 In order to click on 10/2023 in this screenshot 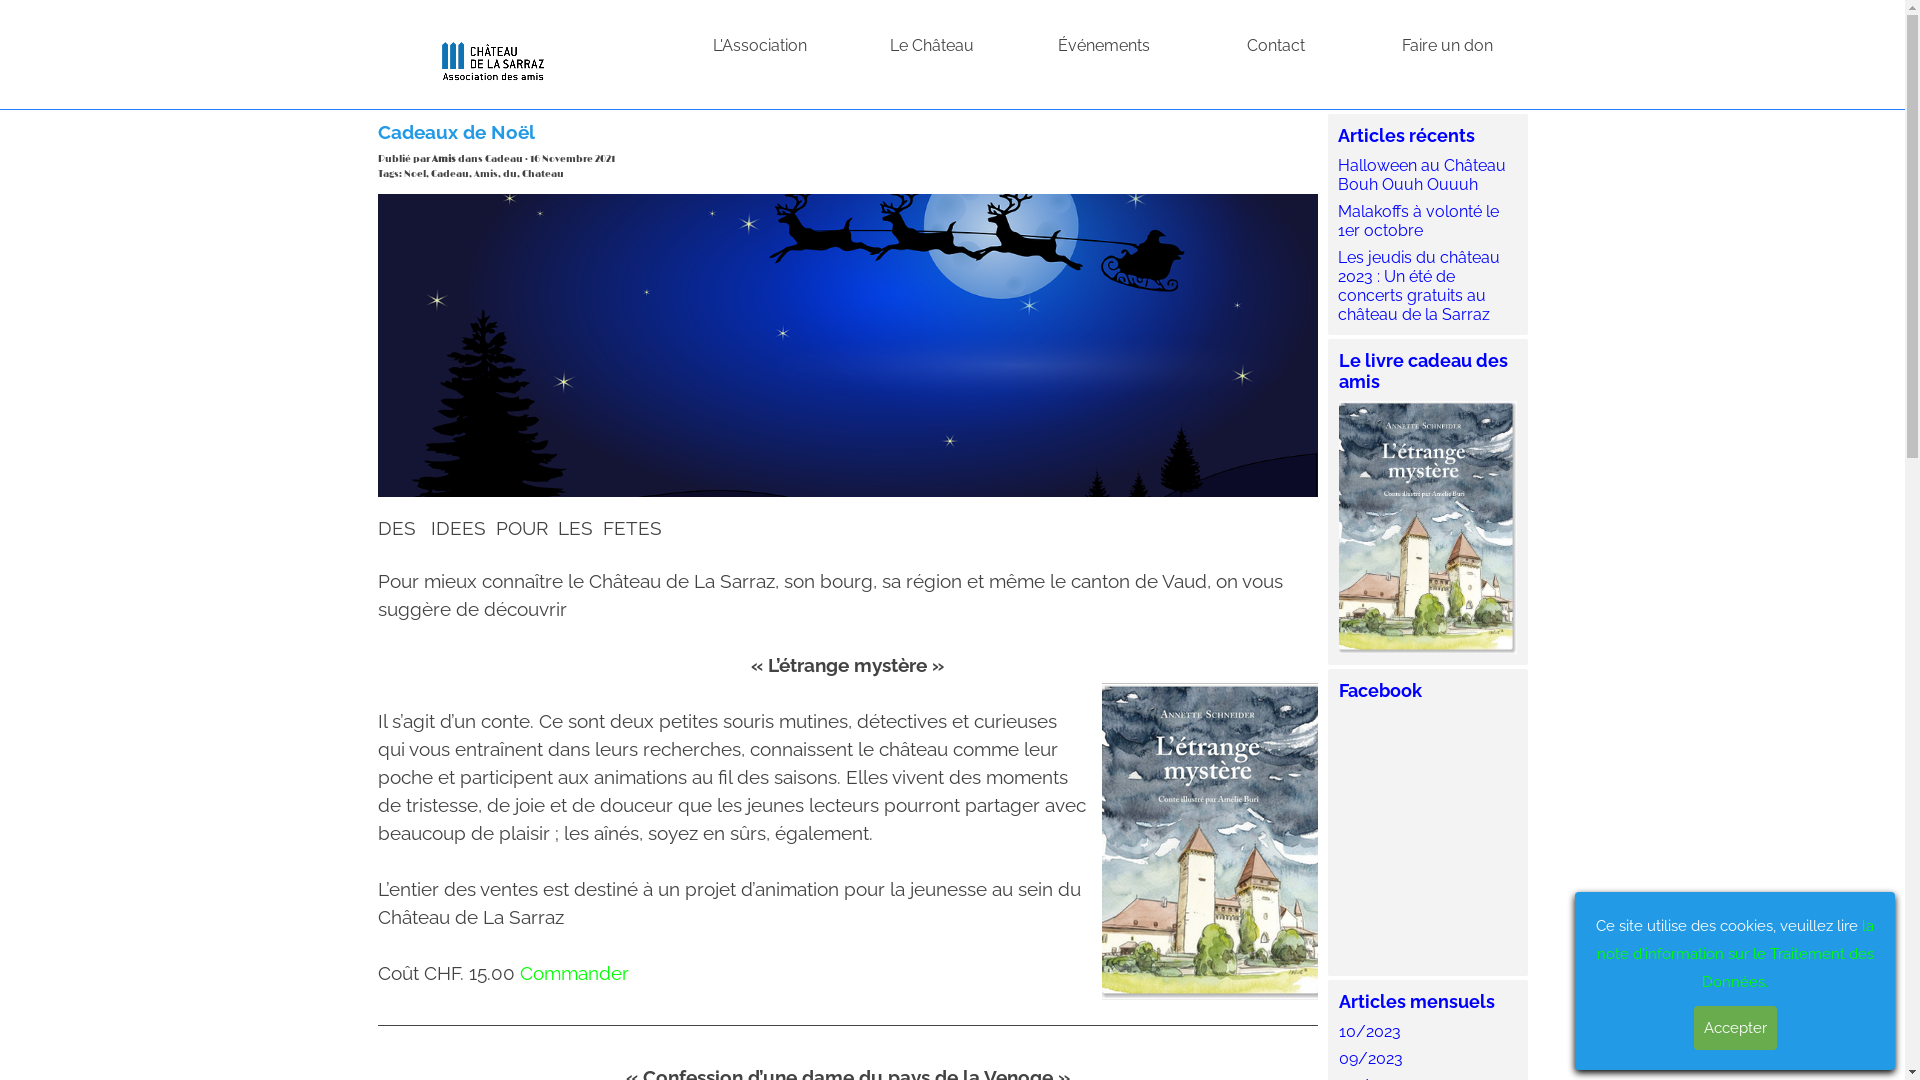, I will do `click(1369, 1032)`.